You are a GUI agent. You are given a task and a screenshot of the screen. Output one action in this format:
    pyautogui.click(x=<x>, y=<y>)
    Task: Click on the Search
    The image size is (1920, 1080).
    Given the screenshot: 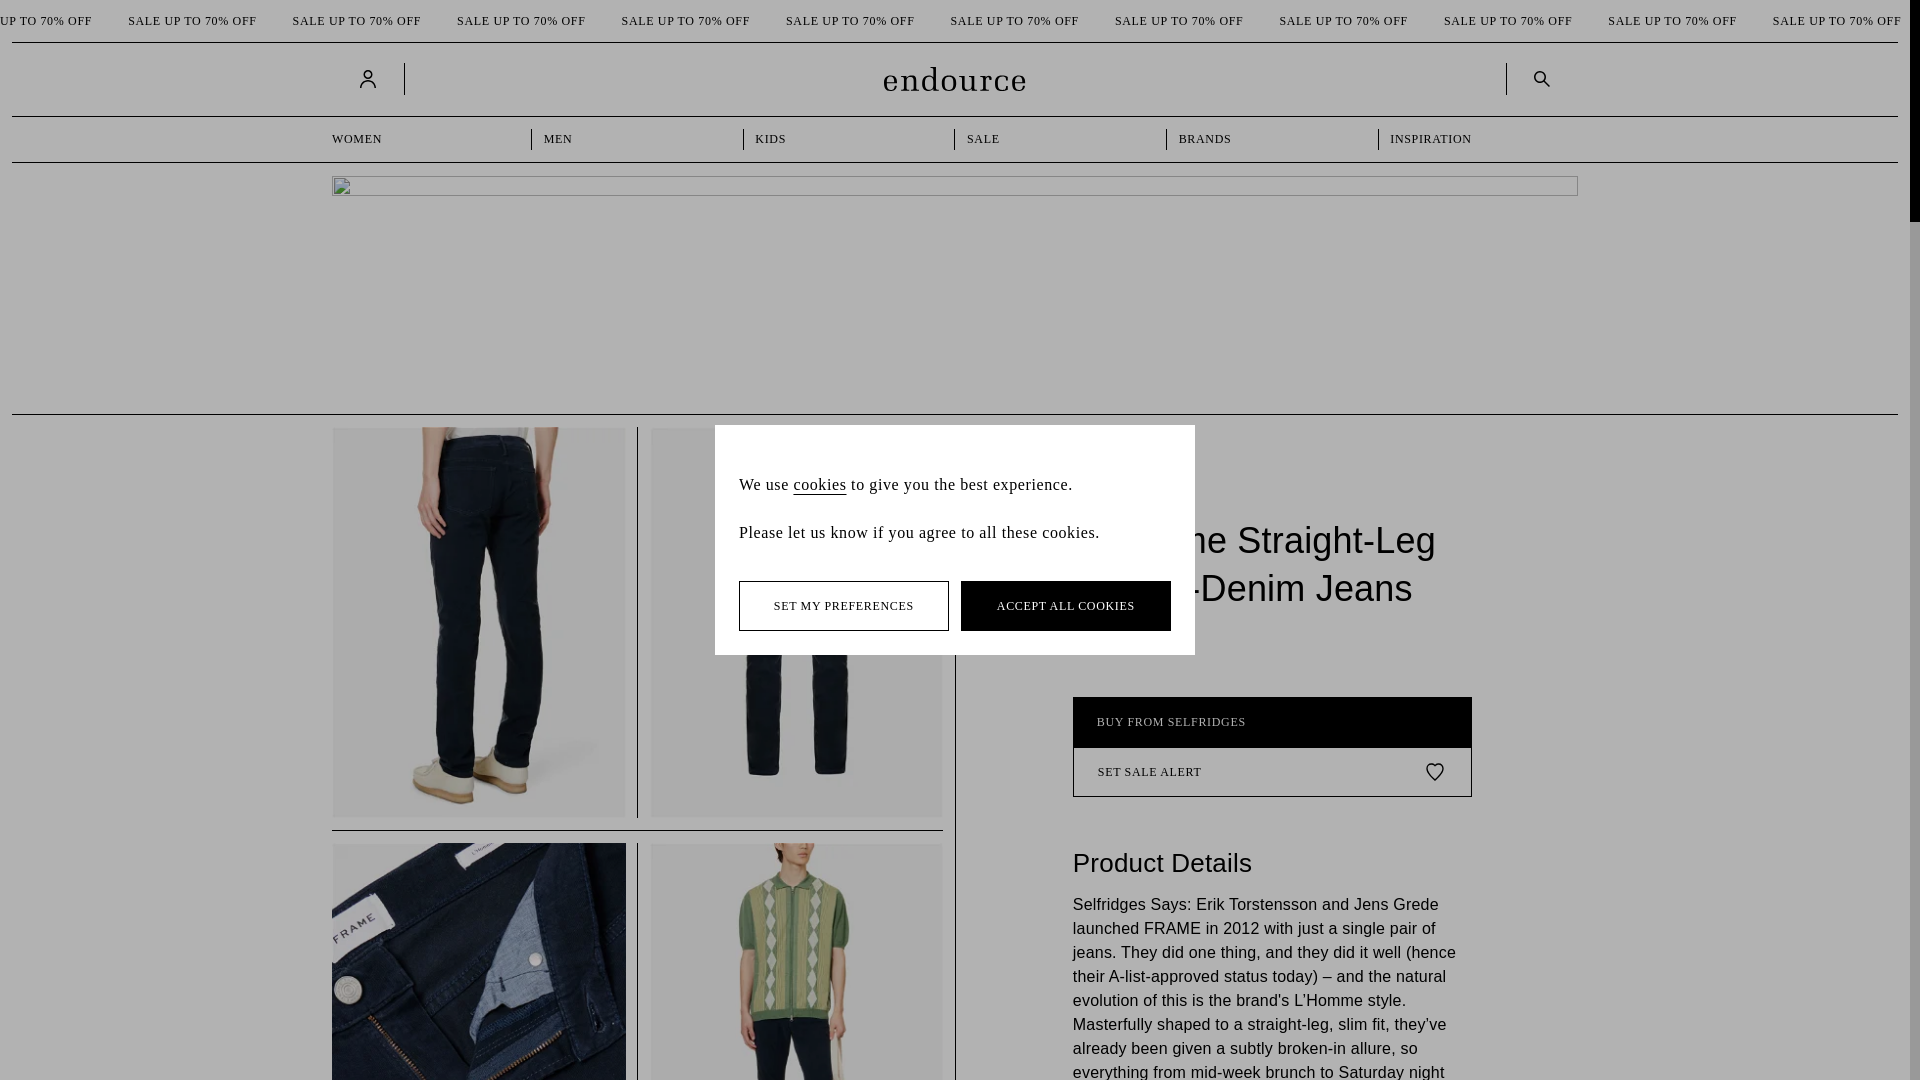 What is the action you would take?
    pyautogui.click(x=1542, y=78)
    